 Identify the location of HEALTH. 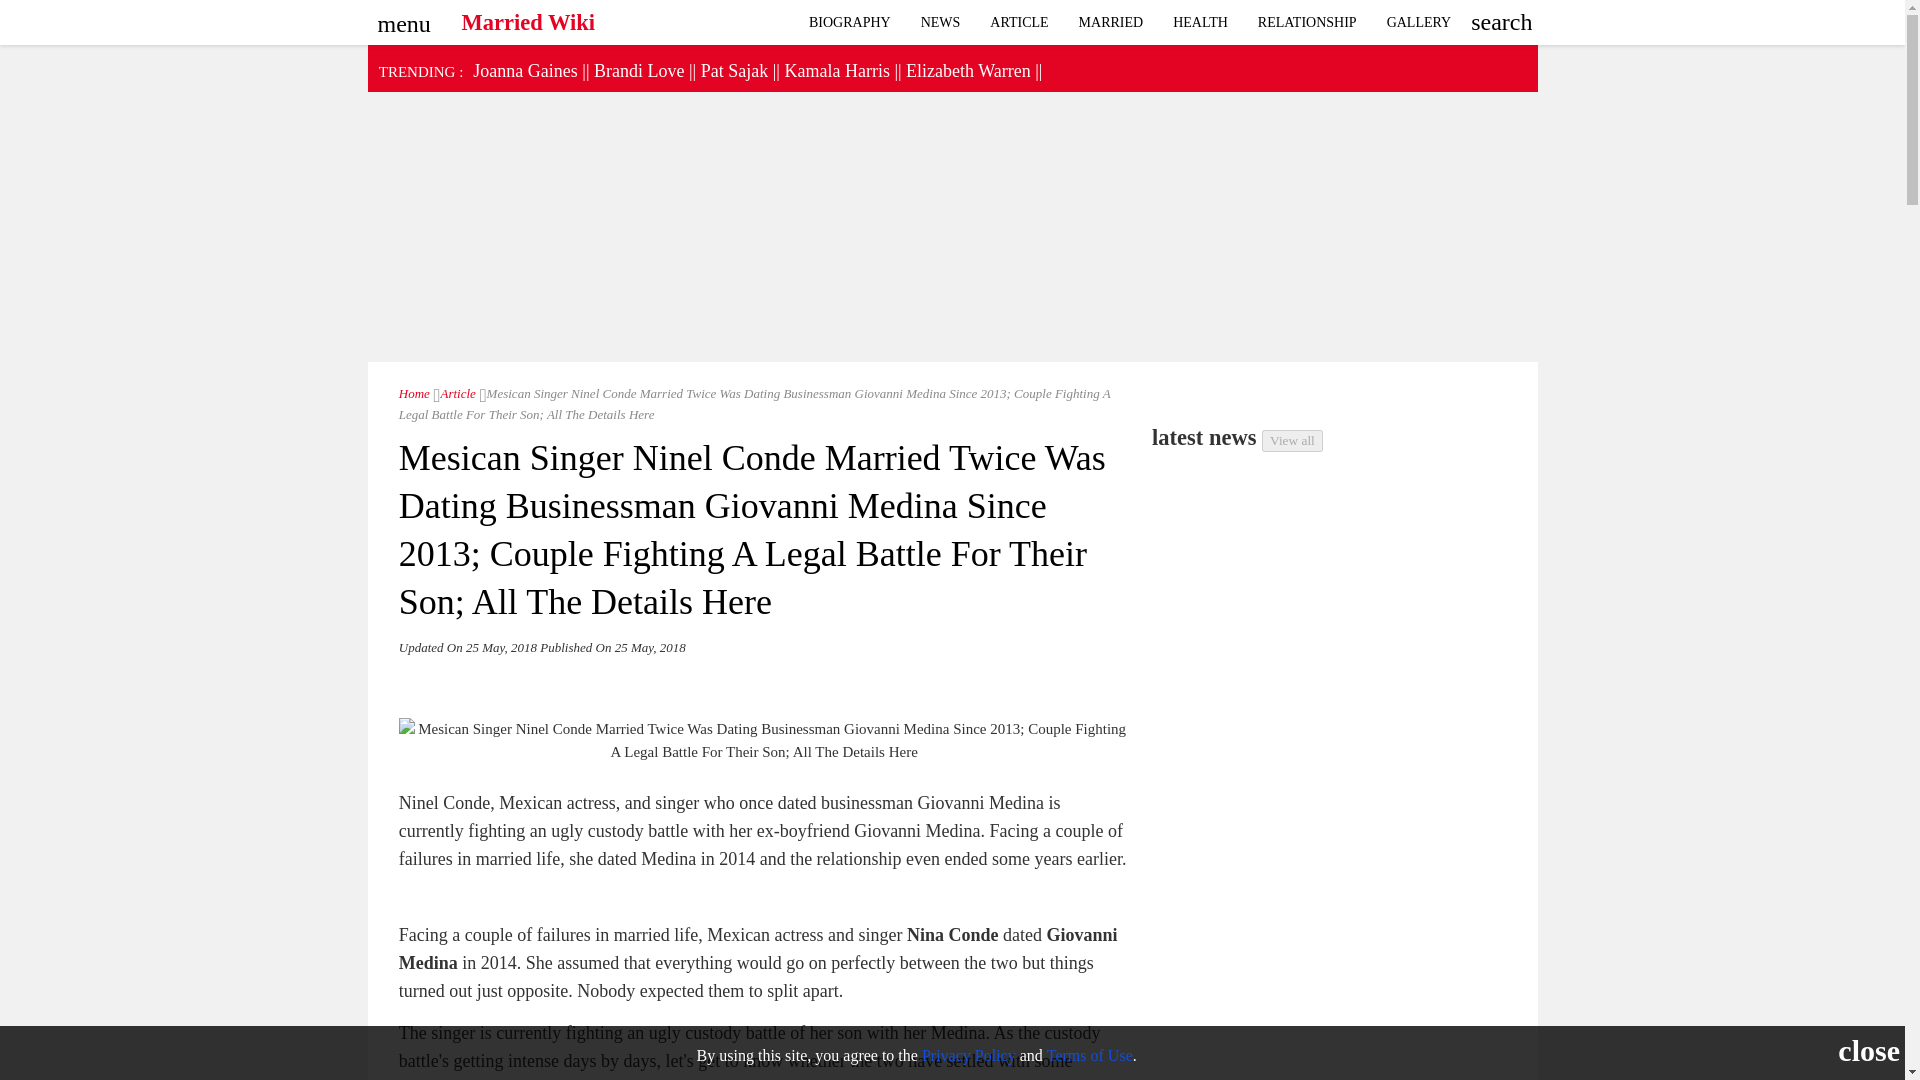
(1200, 22).